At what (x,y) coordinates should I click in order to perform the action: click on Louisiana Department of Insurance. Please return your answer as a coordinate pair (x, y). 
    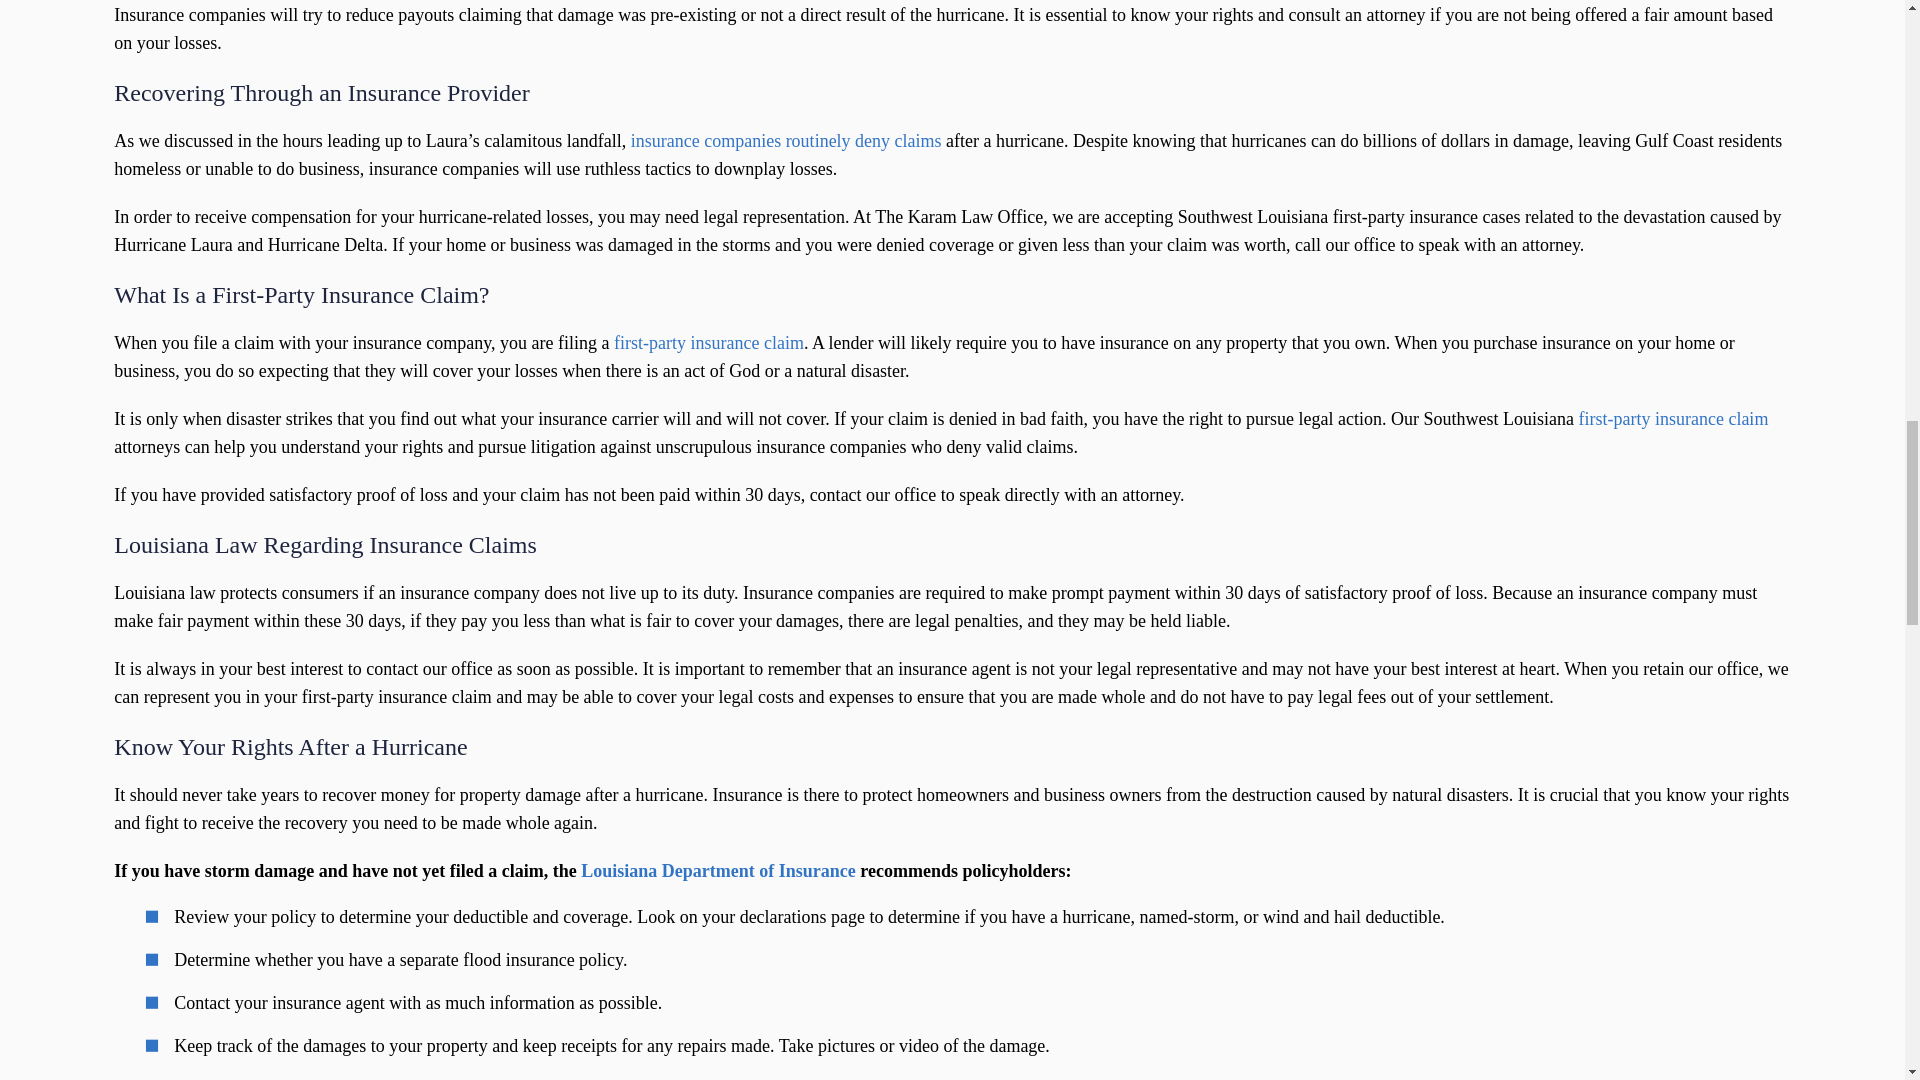
    Looking at the image, I should click on (718, 870).